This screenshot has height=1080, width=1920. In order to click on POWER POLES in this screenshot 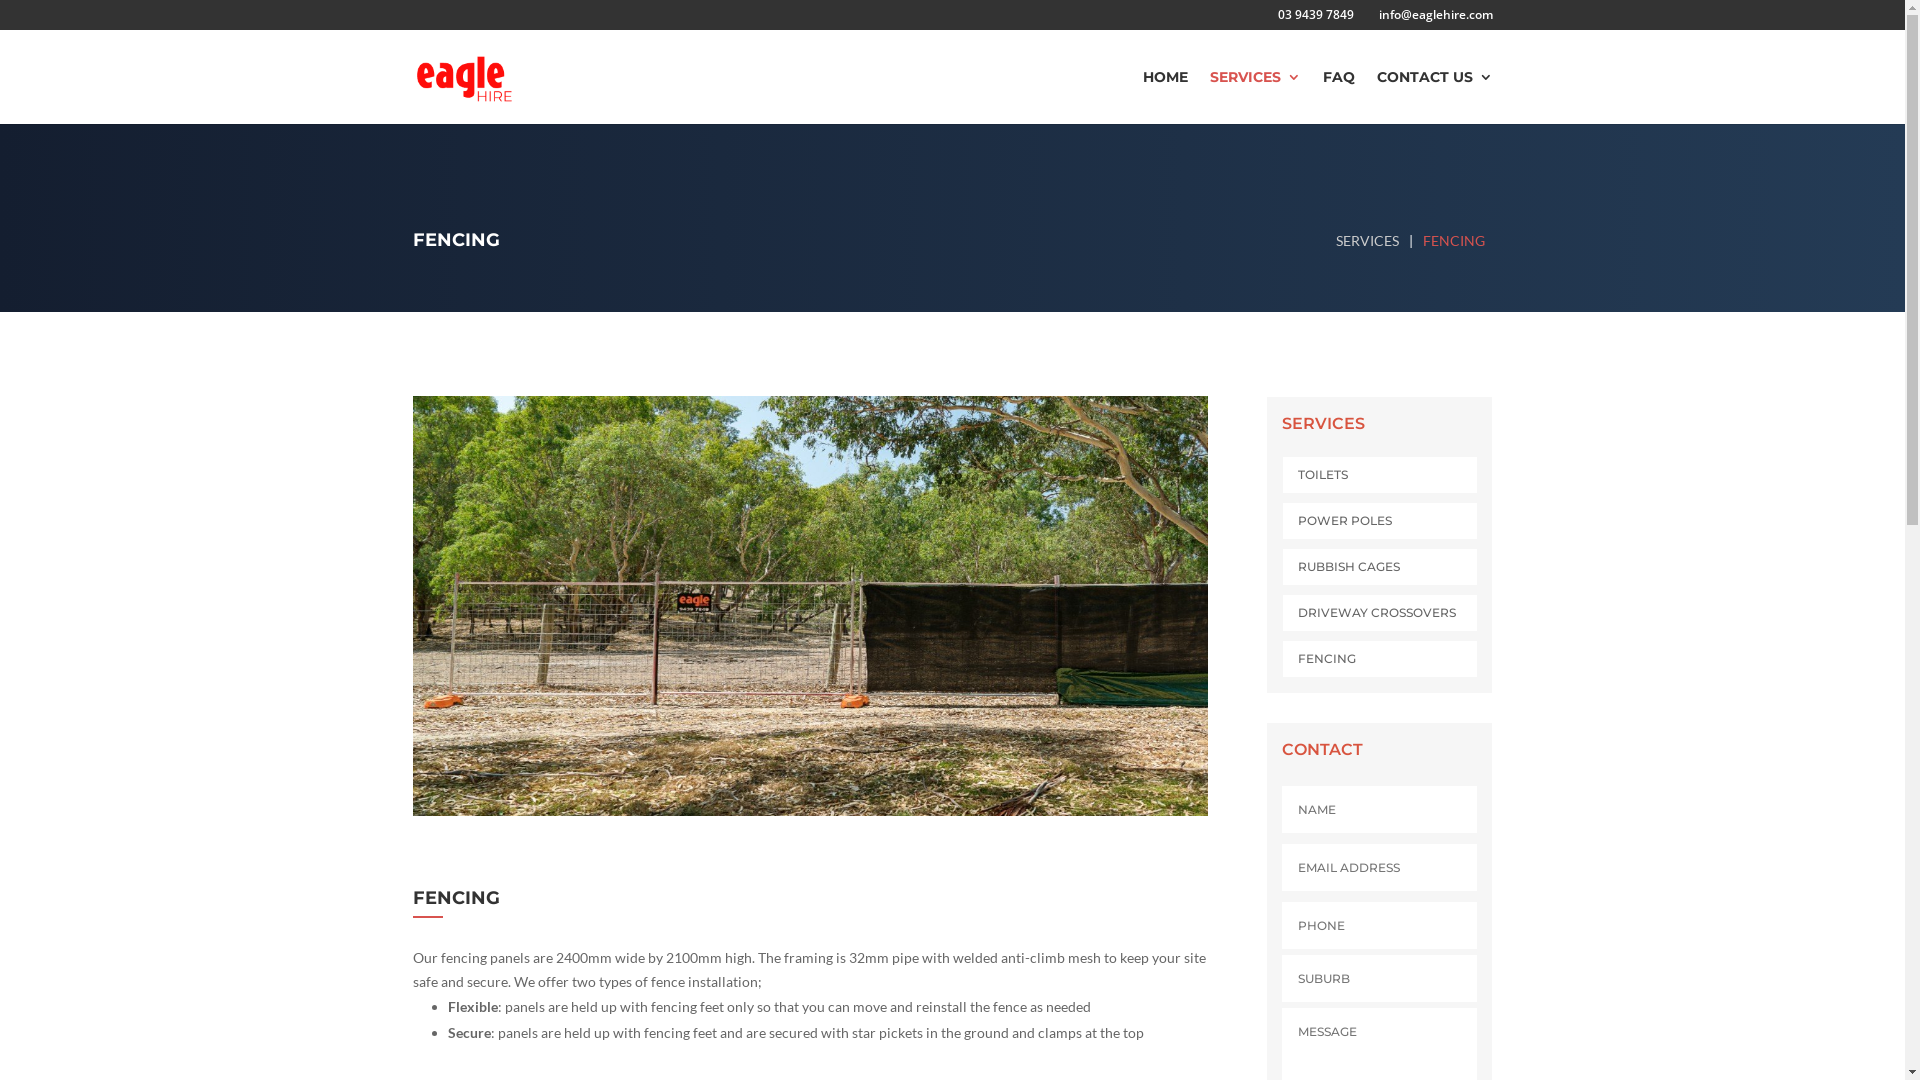, I will do `click(1345, 520)`.